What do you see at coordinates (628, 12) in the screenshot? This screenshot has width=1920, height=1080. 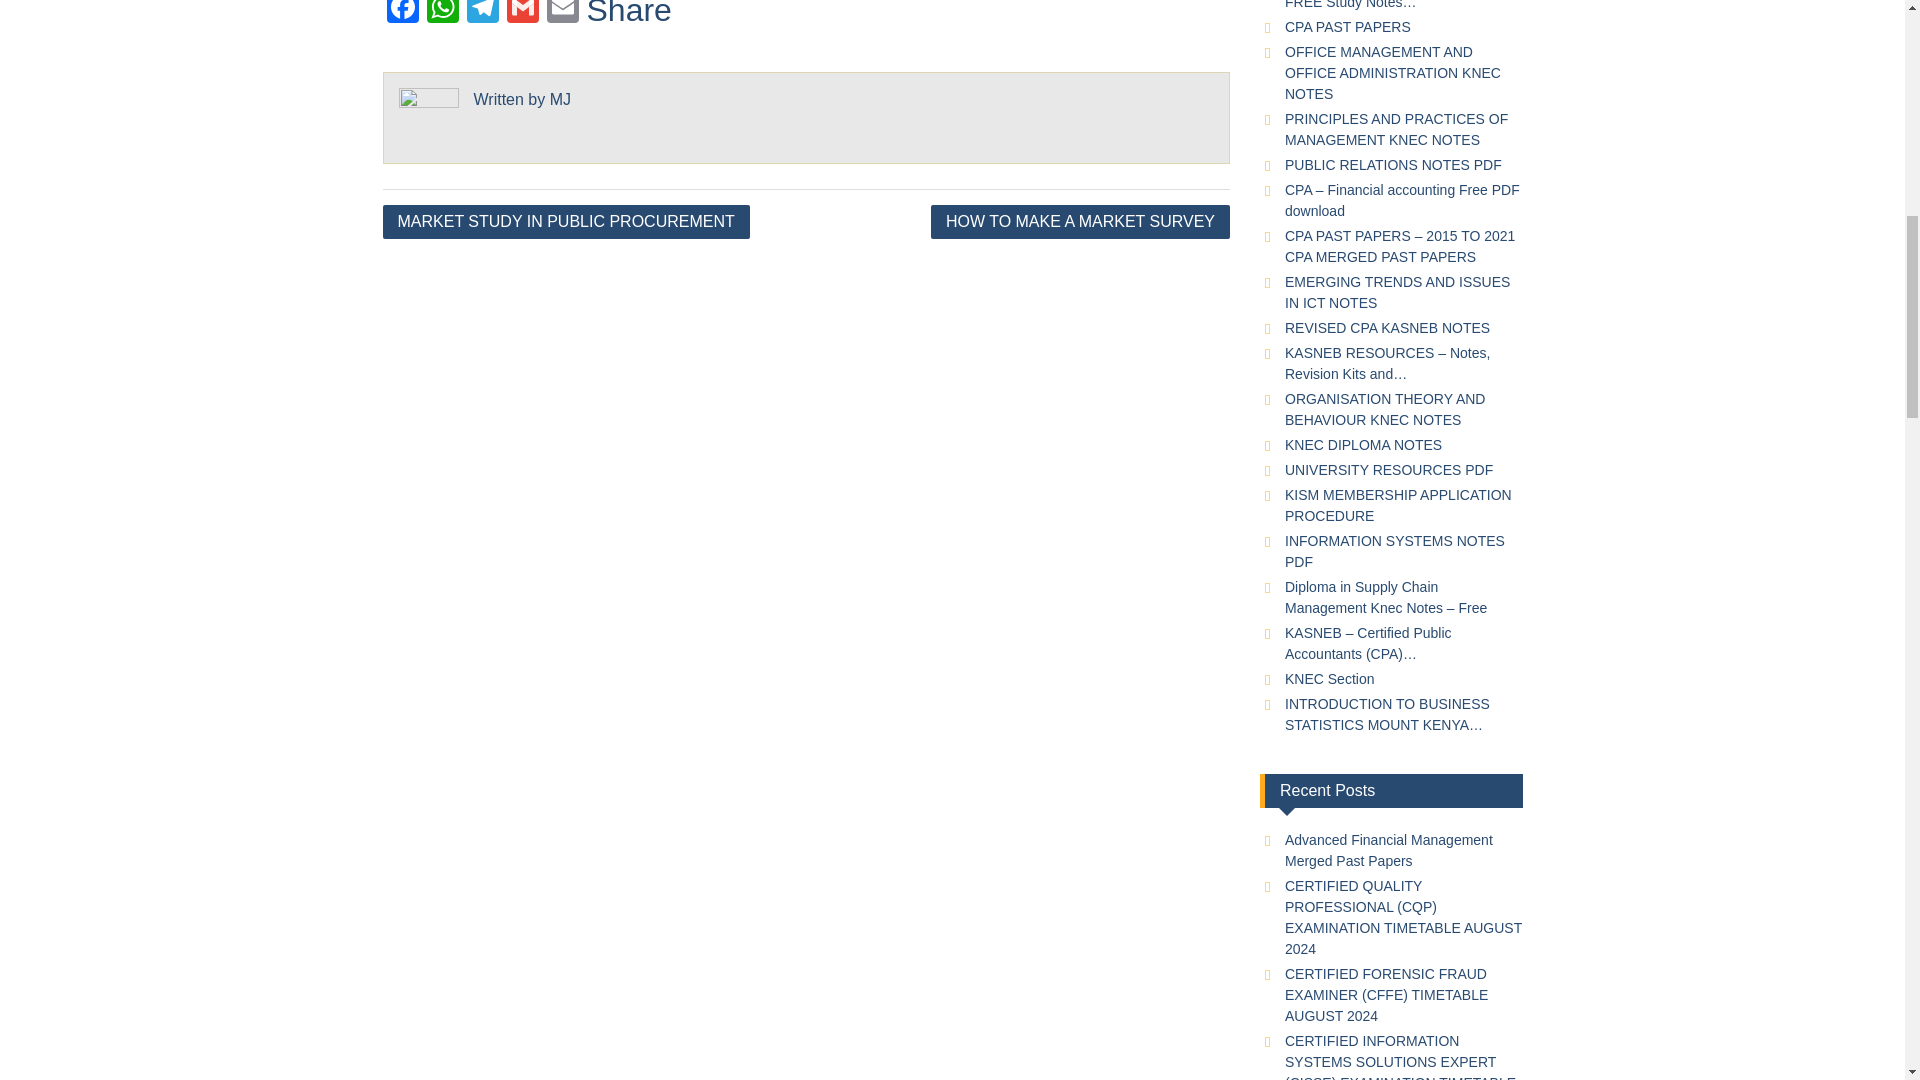 I see `Share` at bounding box center [628, 12].